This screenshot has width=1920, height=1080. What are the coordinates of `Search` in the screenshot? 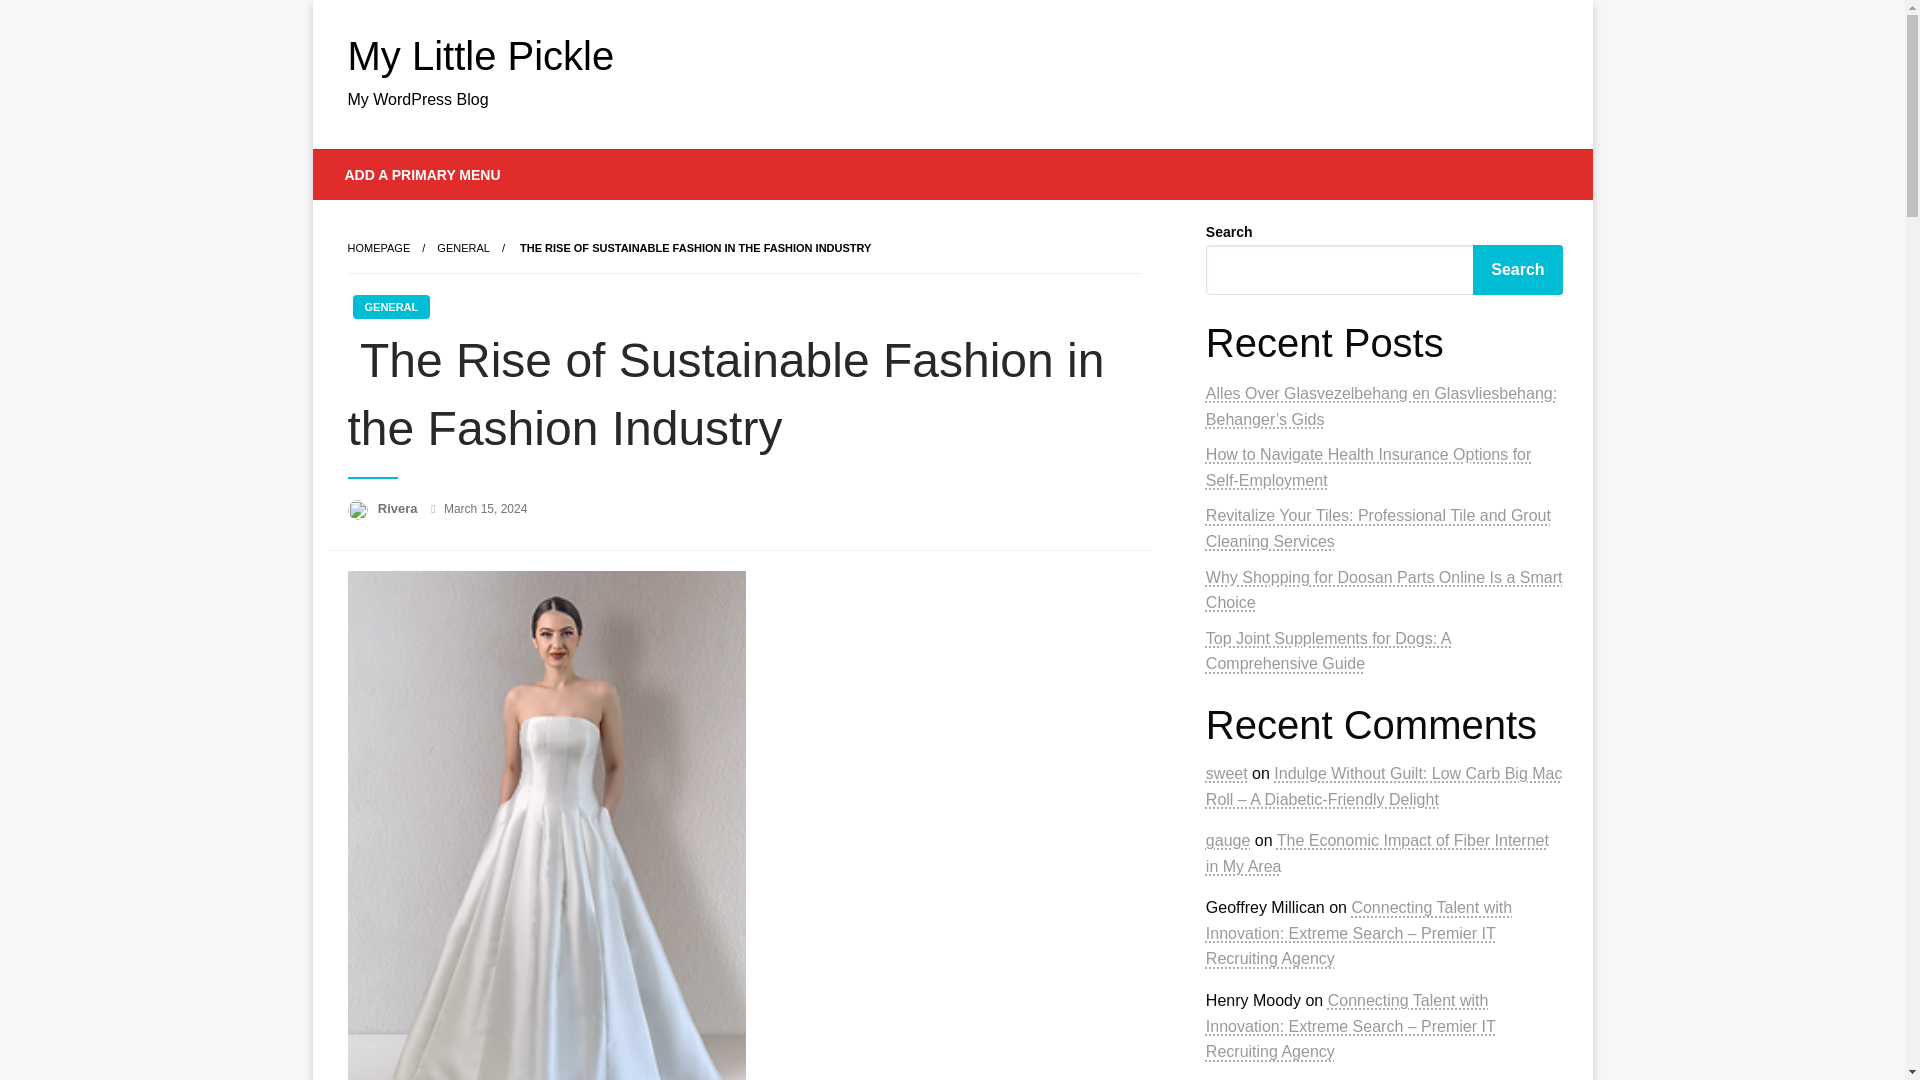 It's located at (1517, 270).